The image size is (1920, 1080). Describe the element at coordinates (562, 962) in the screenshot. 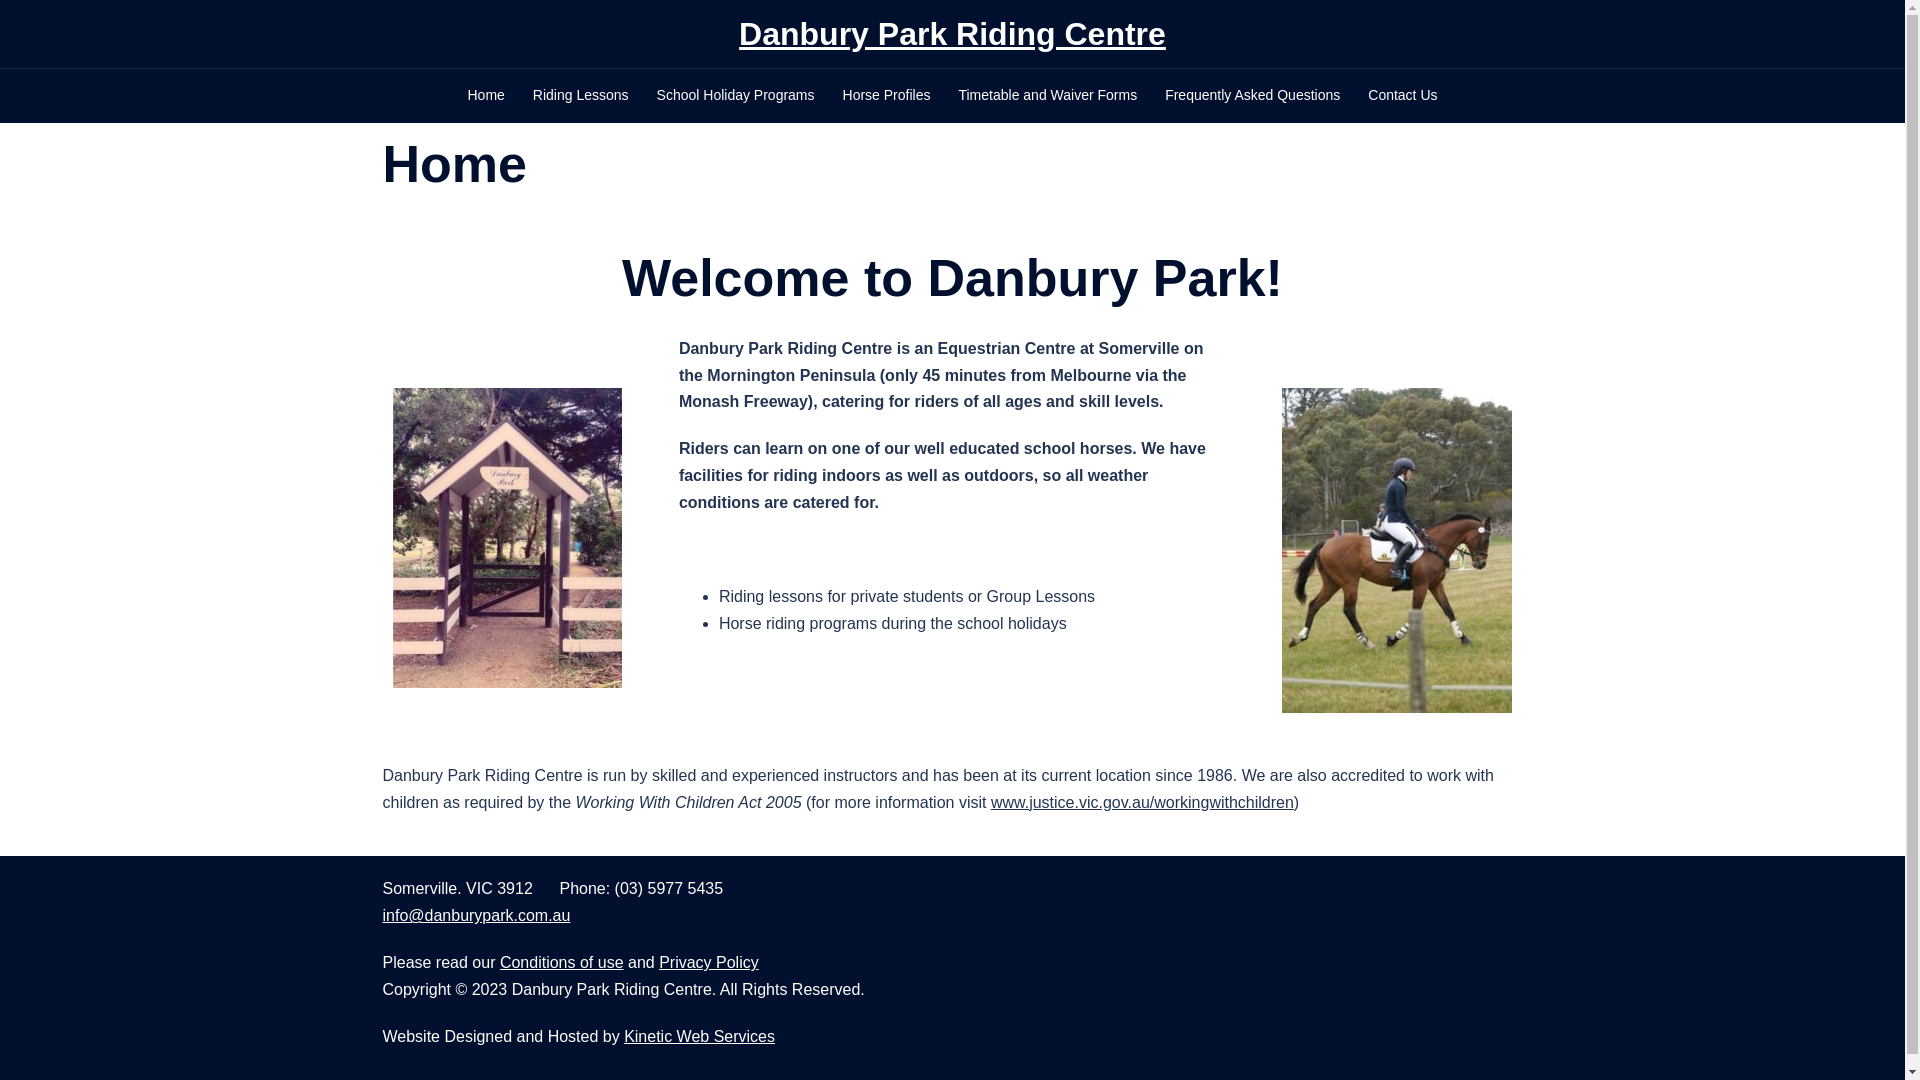

I see `Conditions of use` at that location.